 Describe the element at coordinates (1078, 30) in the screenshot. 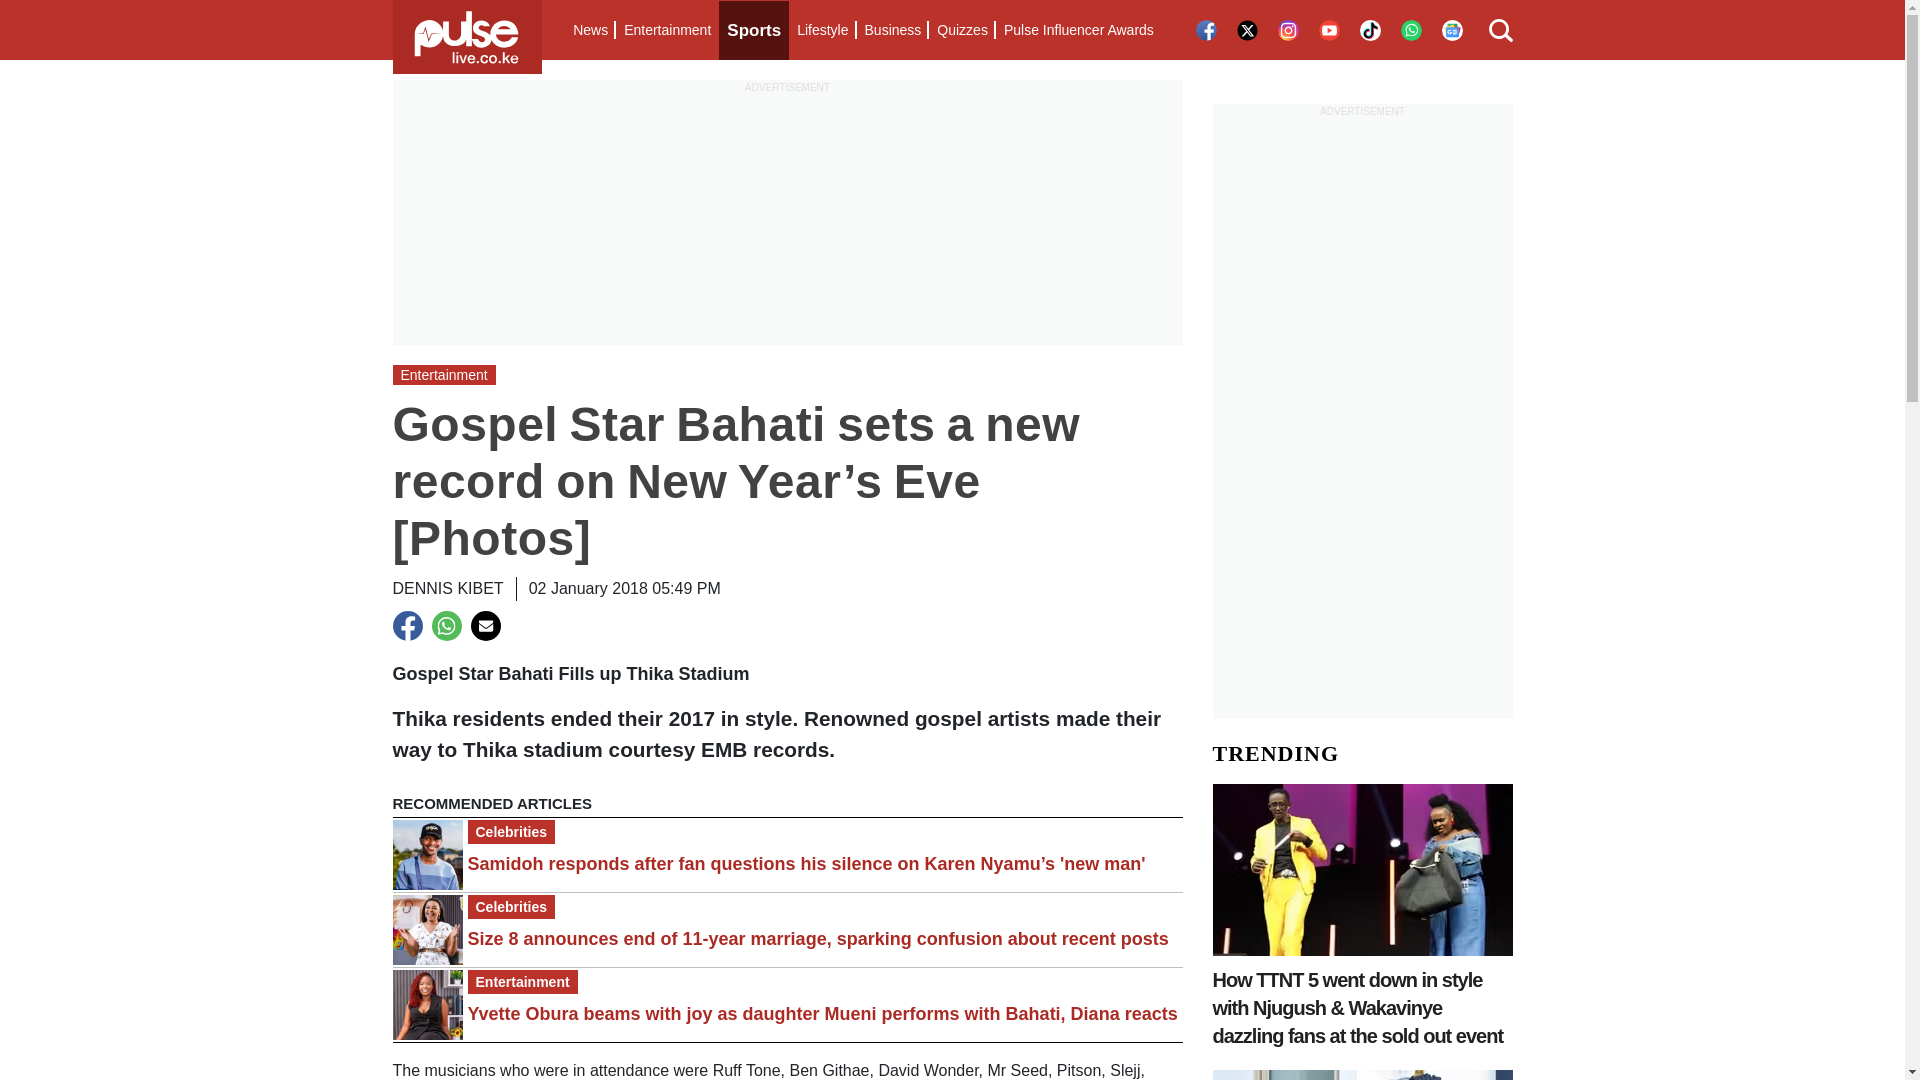

I see `Pulse Influencer Awards` at that location.